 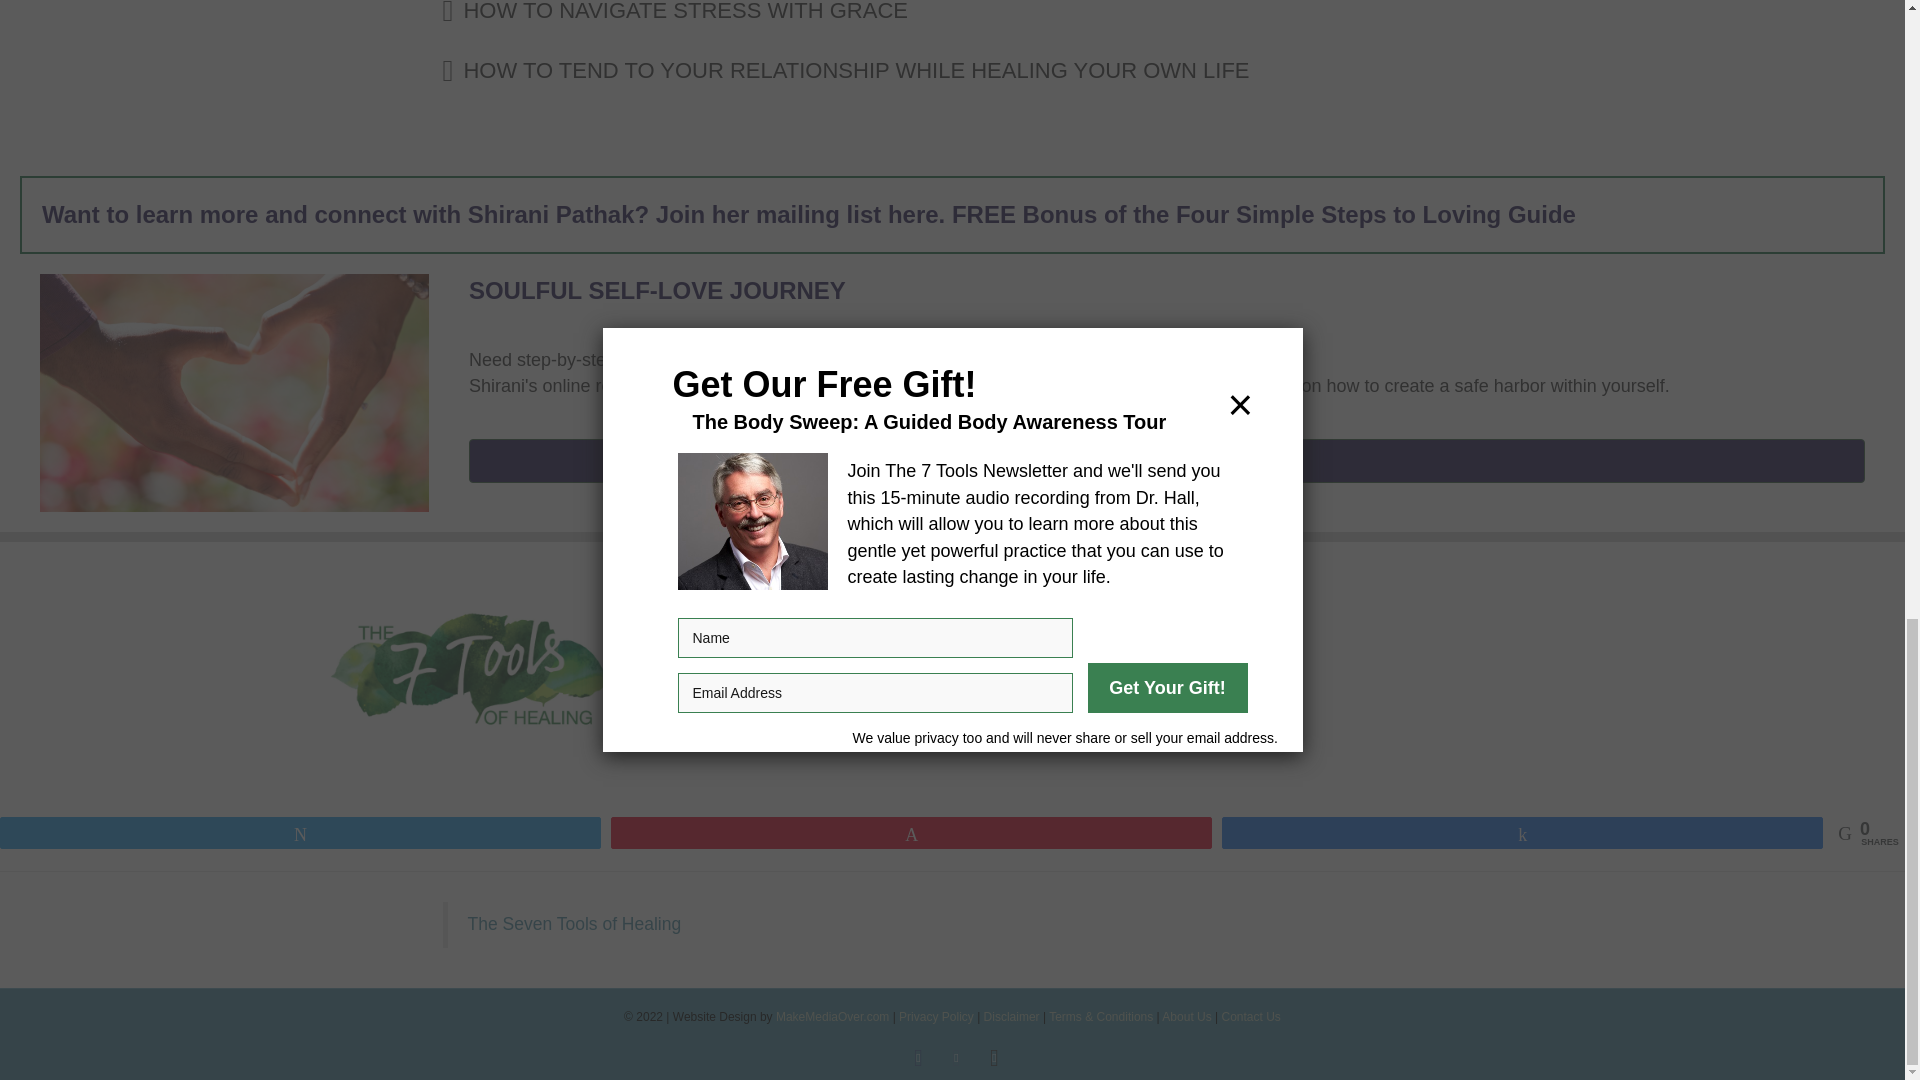 What do you see at coordinates (657, 290) in the screenshot?
I see `SOULFUL SELF-LOVE JOURNEY` at bounding box center [657, 290].